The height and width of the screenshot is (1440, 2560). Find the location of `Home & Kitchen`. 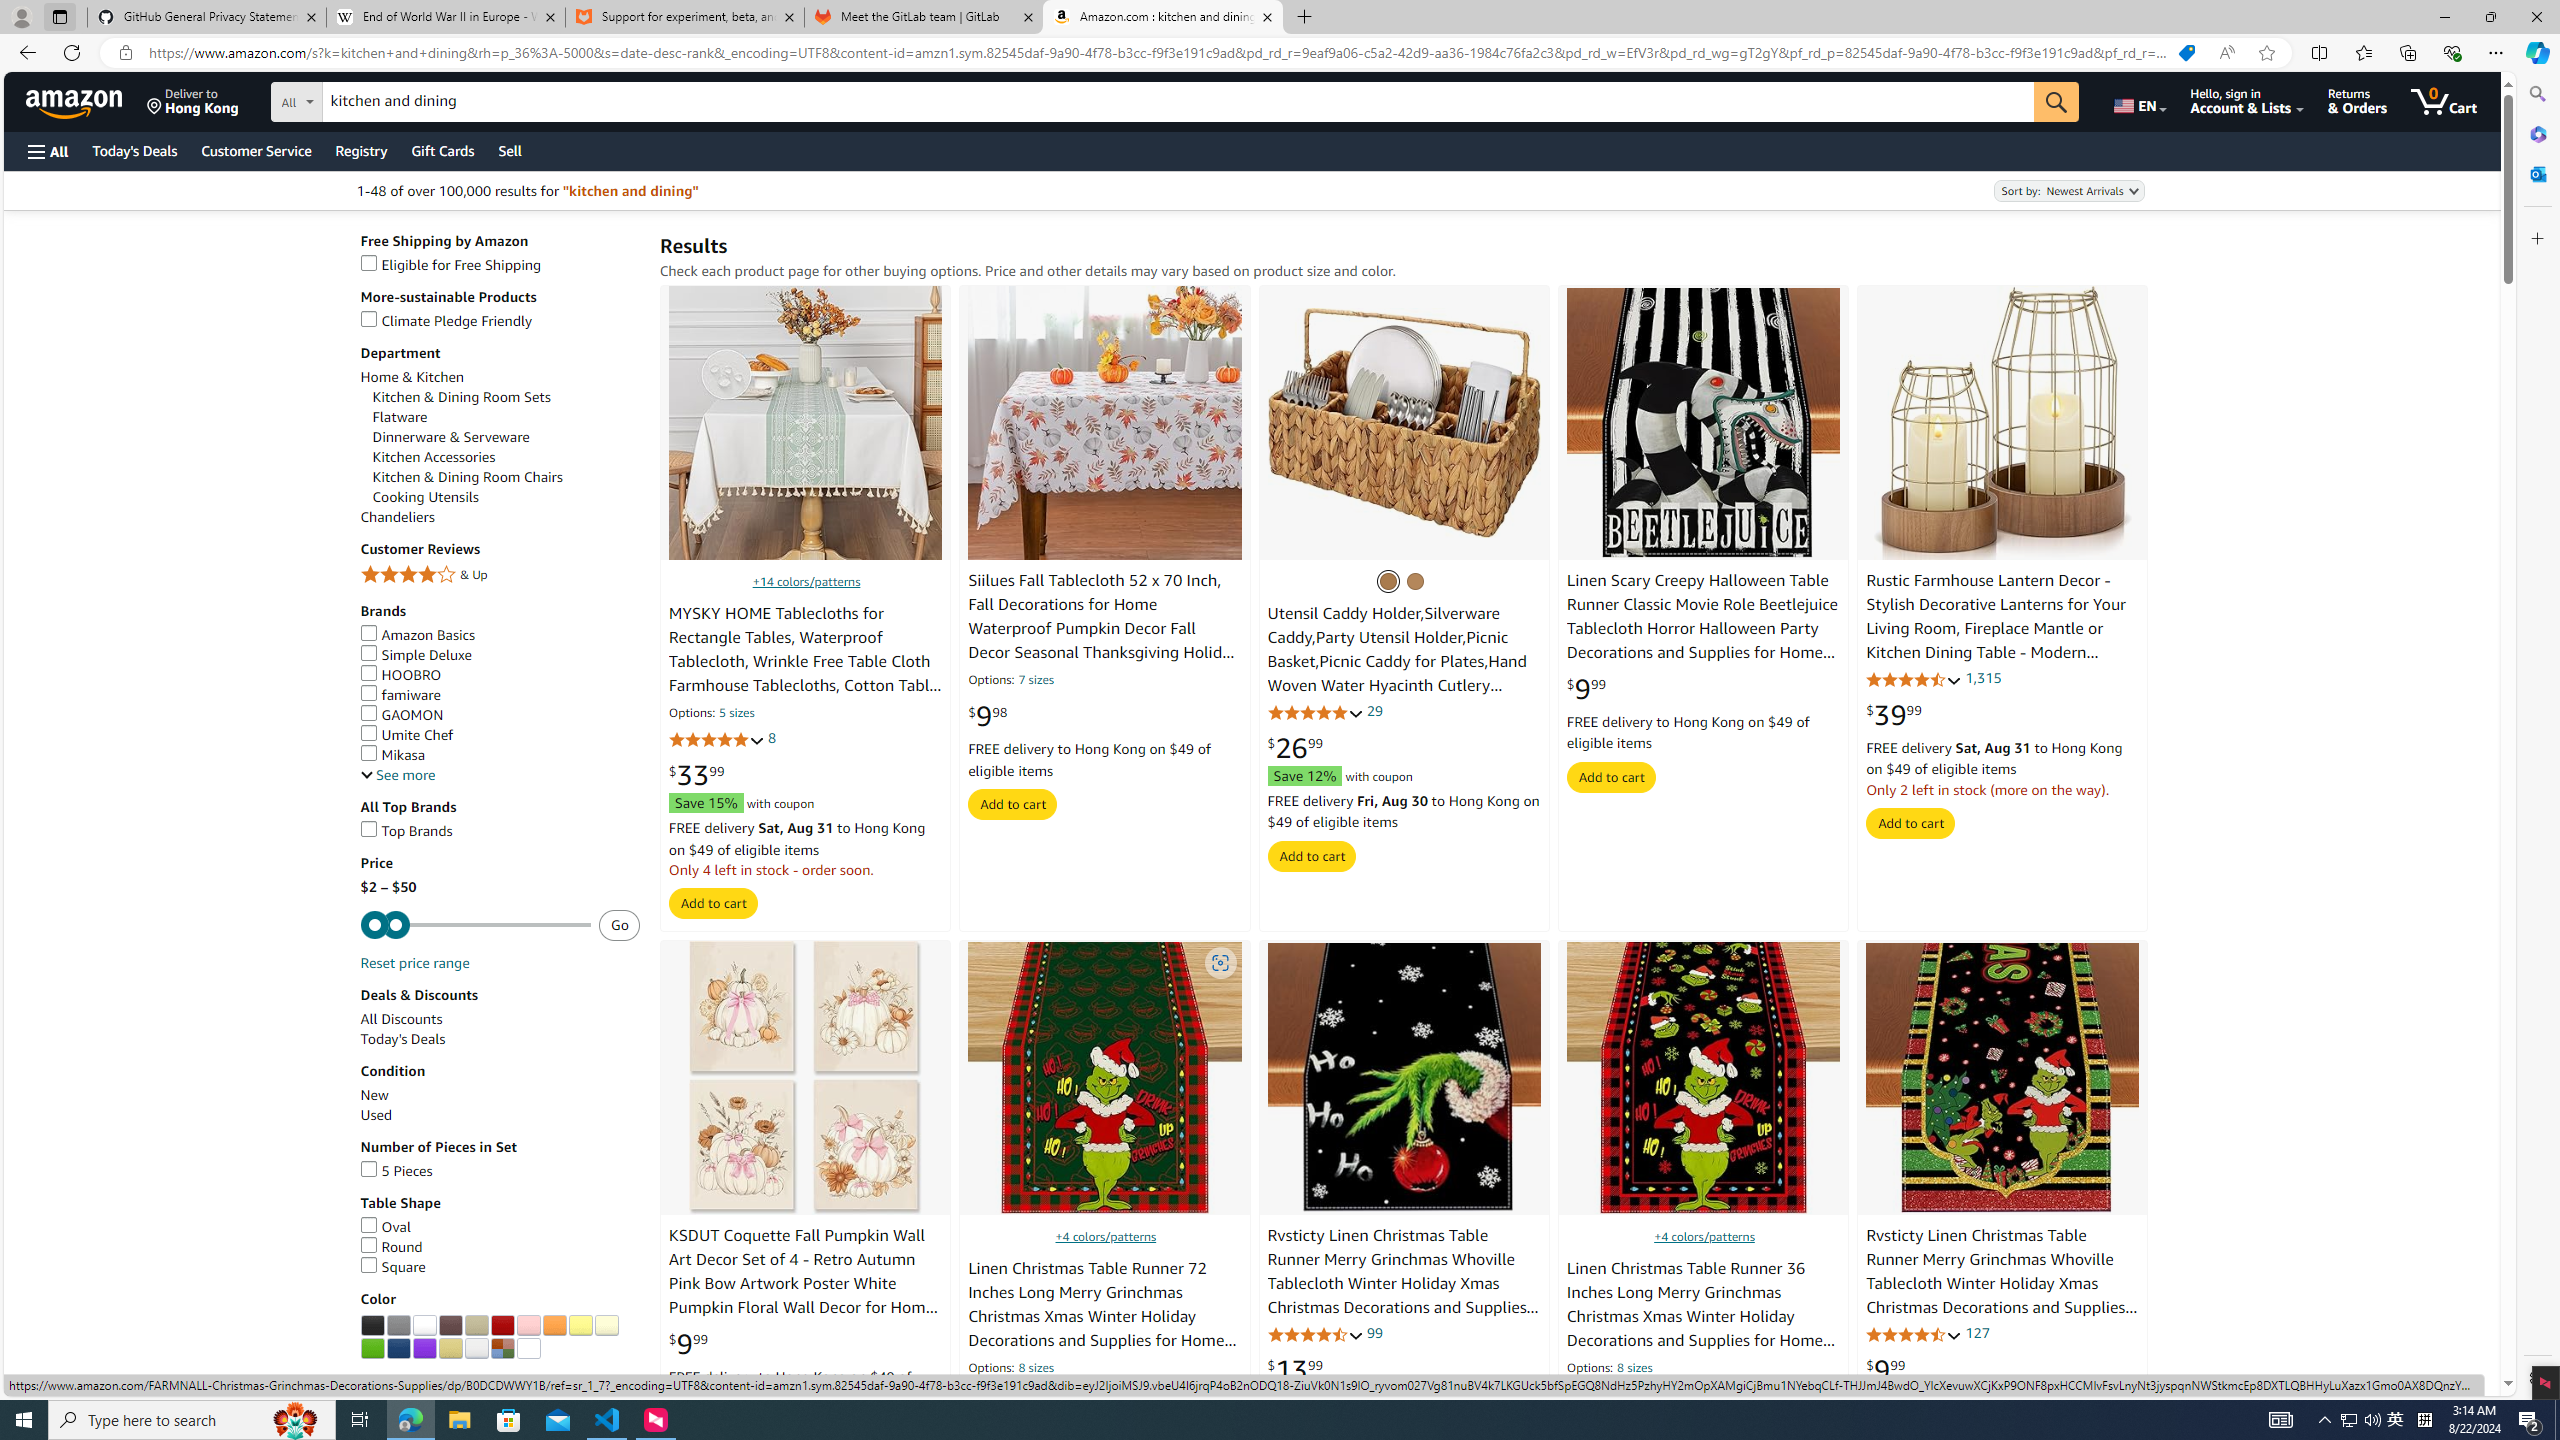

Home & Kitchen is located at coordinates (500, 376).